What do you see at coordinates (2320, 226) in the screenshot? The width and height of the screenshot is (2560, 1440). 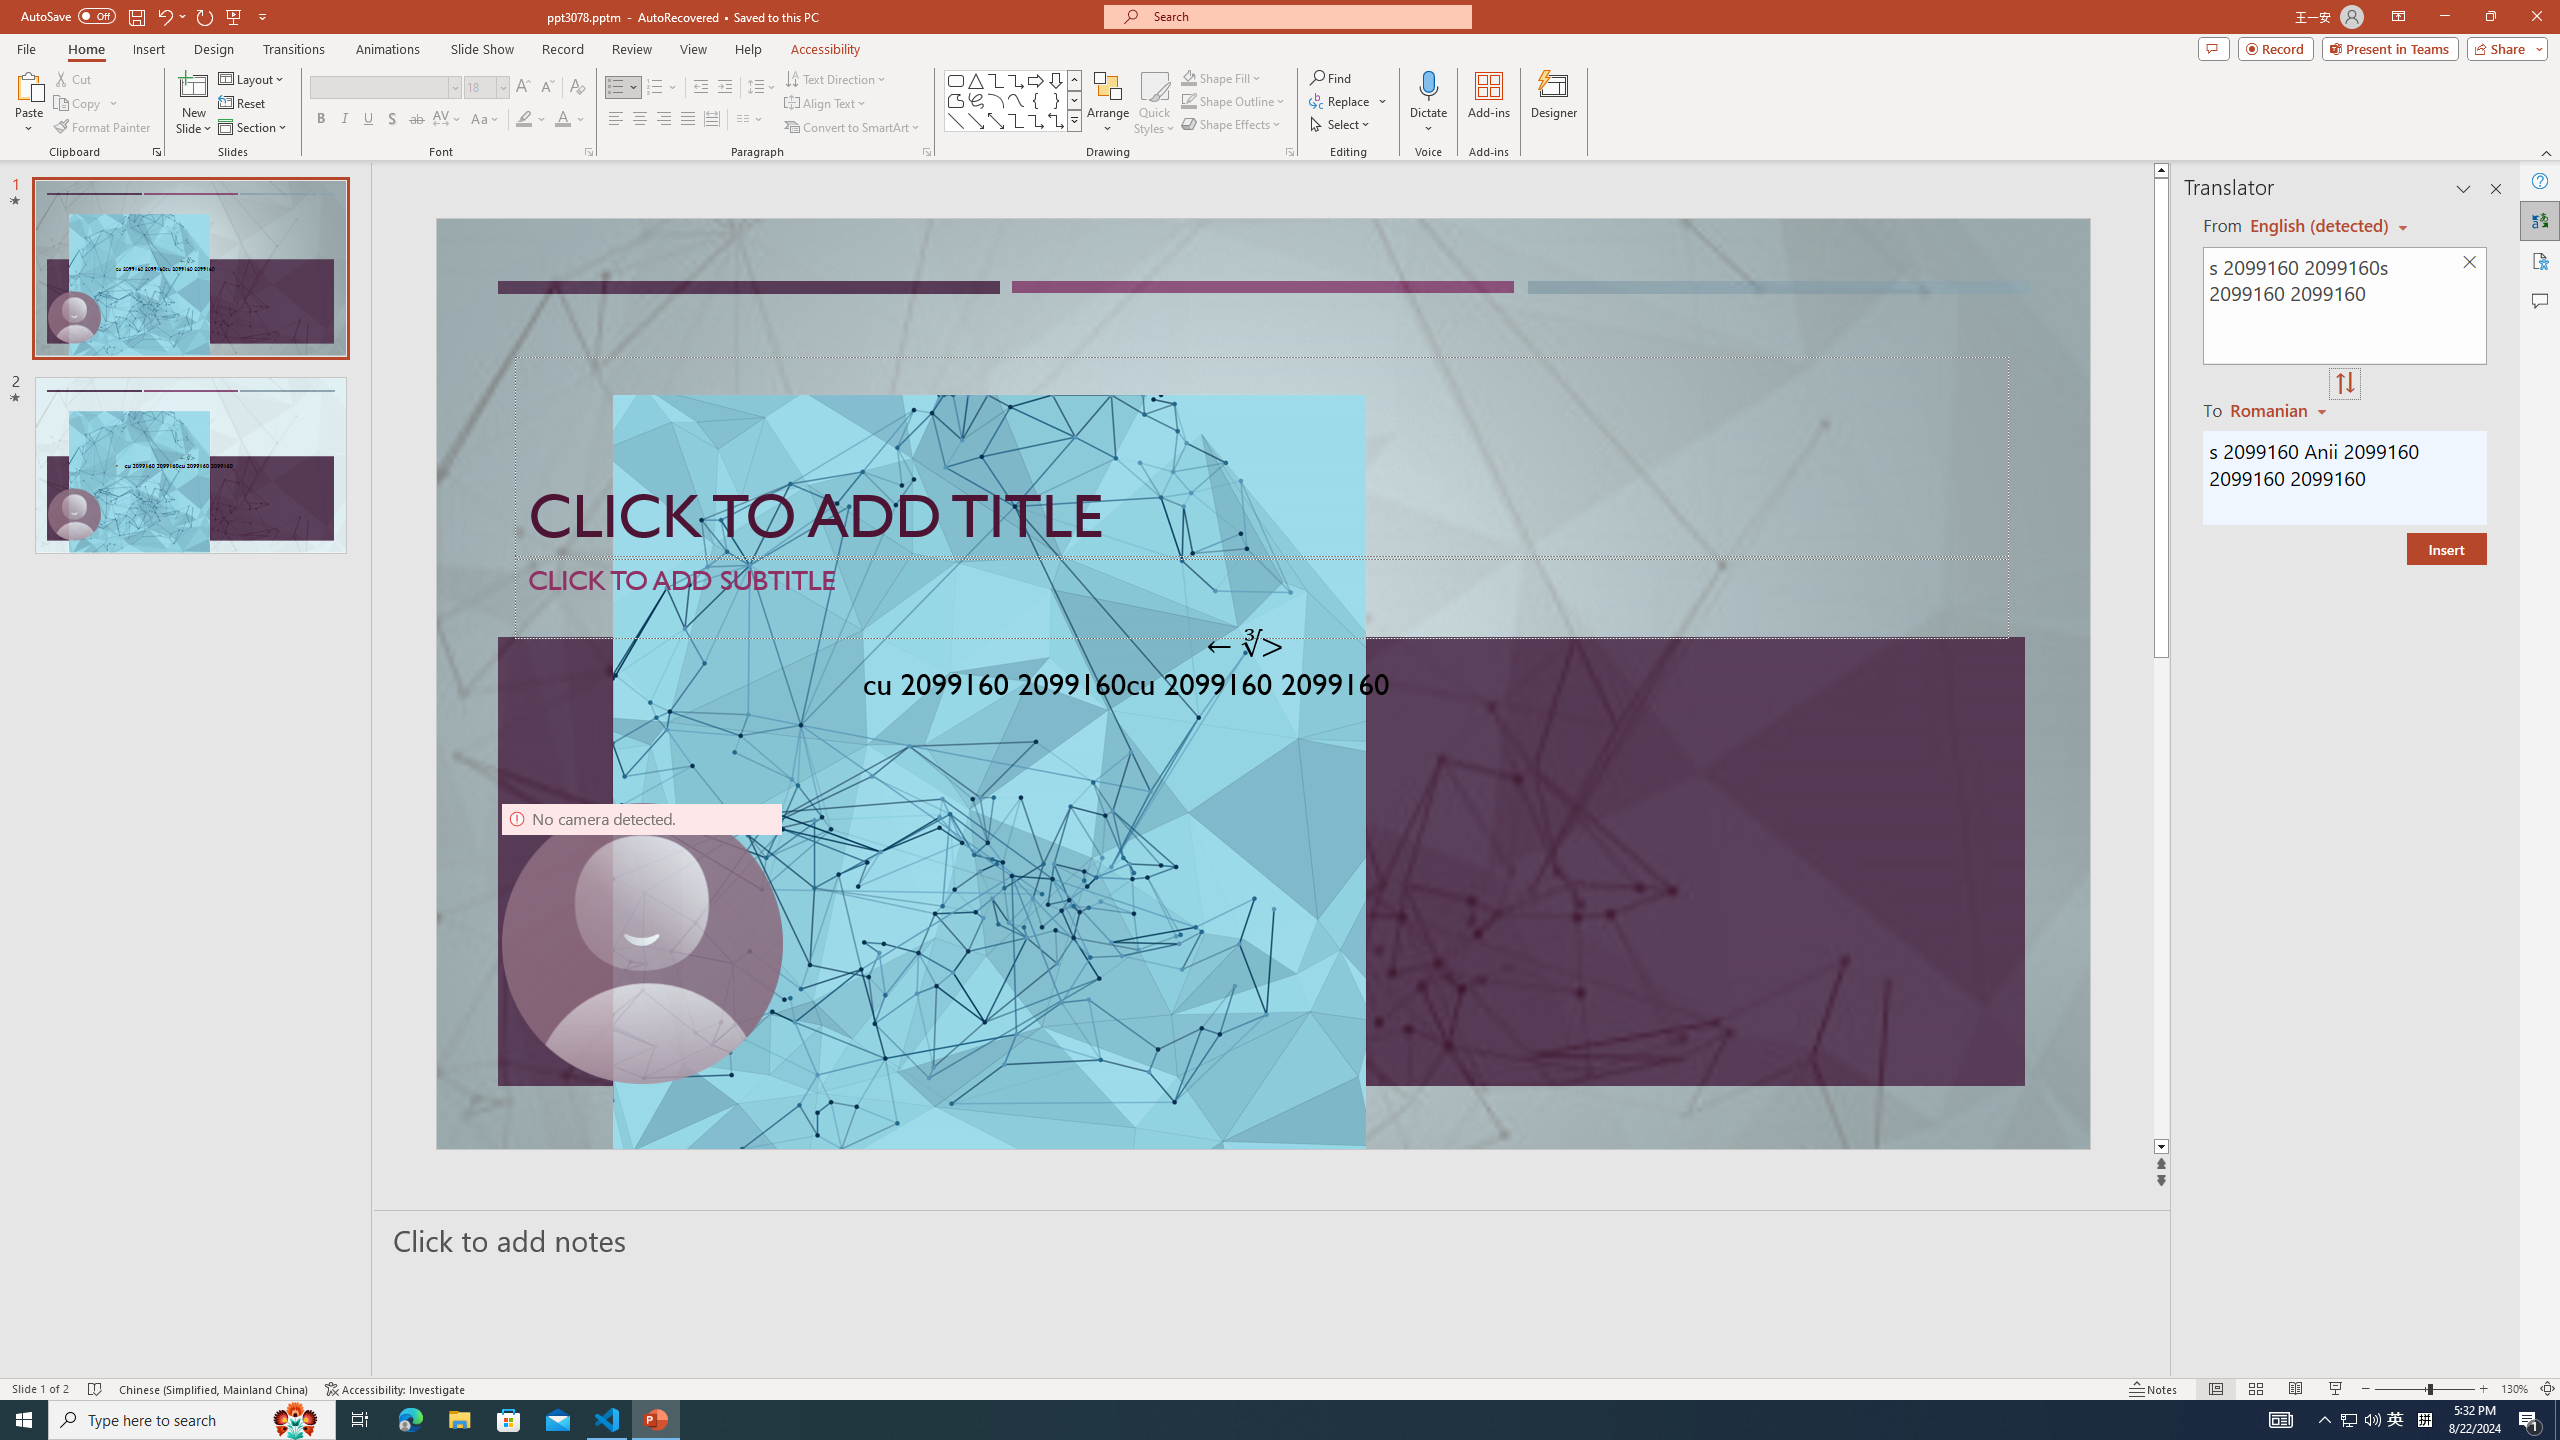 I see `Czech (detected)` at bounding box center [2320, 226].